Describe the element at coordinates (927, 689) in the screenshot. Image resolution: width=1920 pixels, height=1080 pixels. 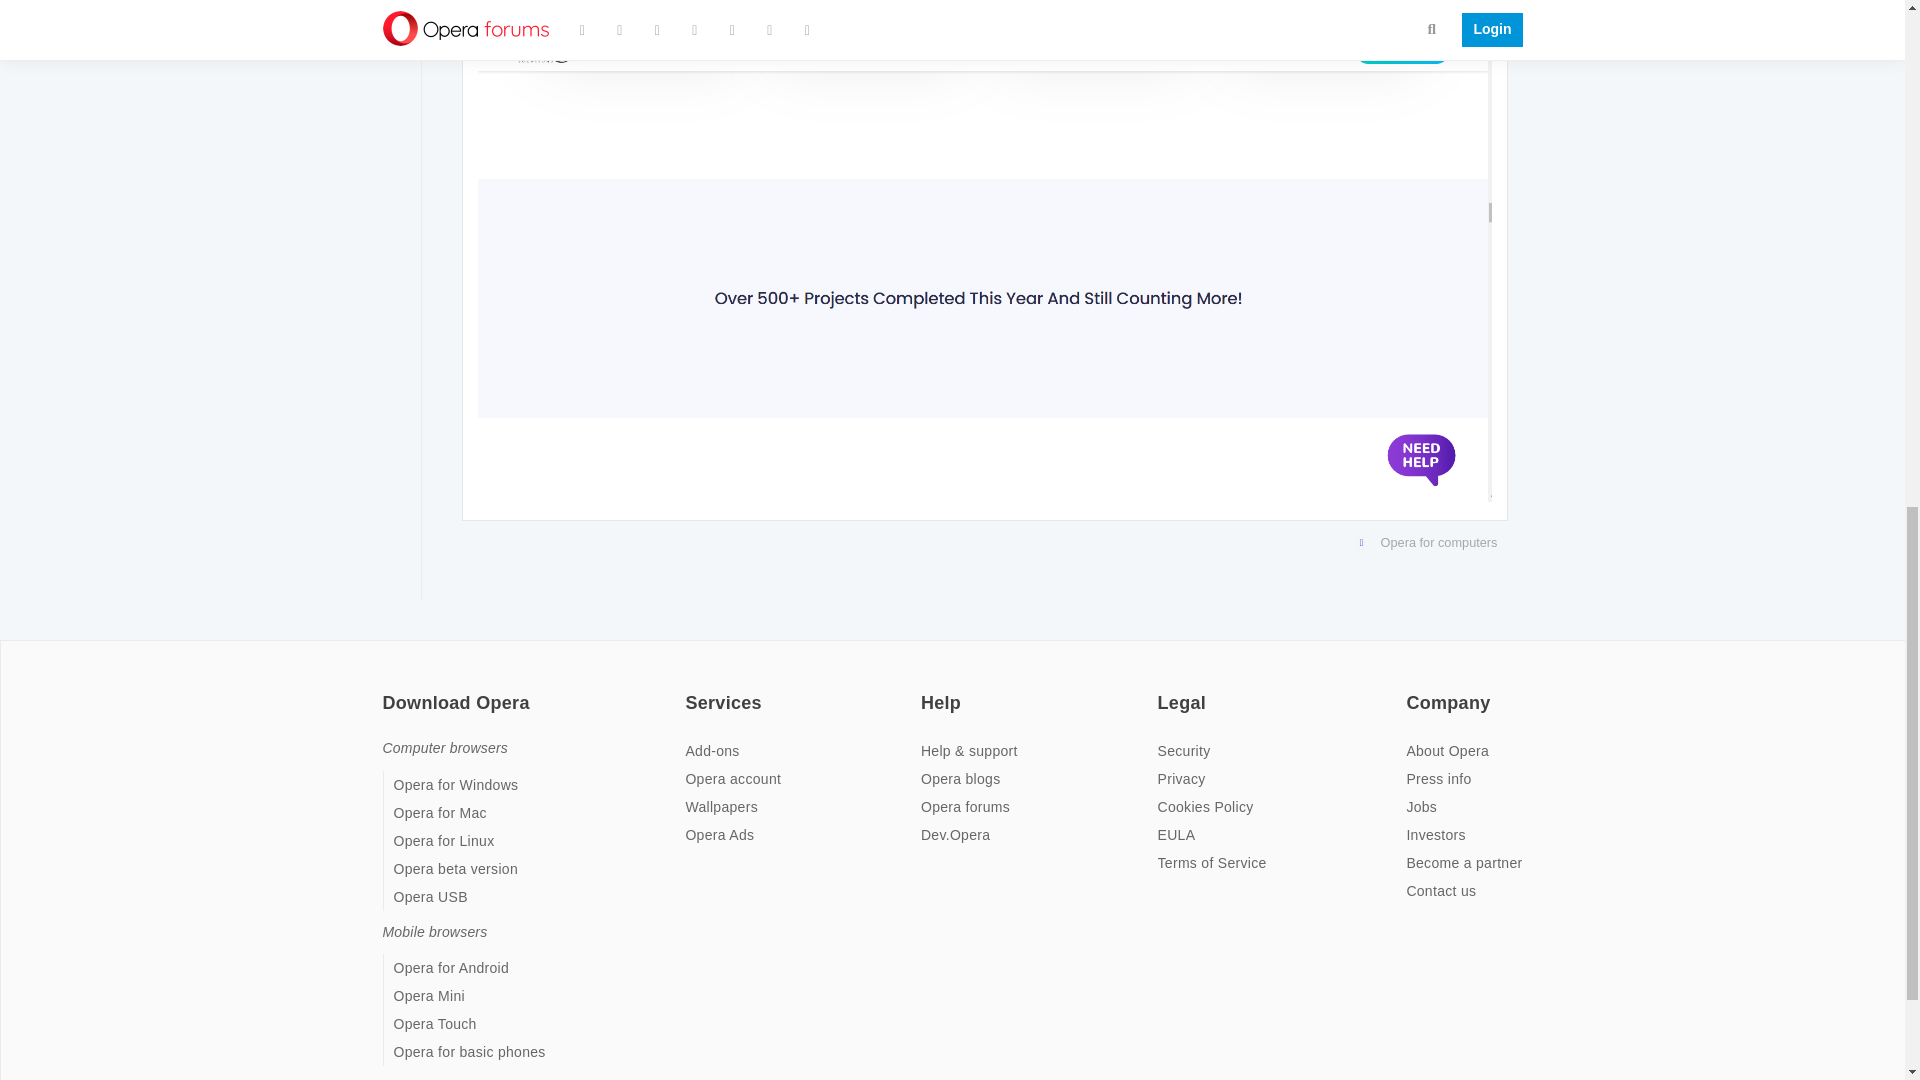
I see `on` at that location.